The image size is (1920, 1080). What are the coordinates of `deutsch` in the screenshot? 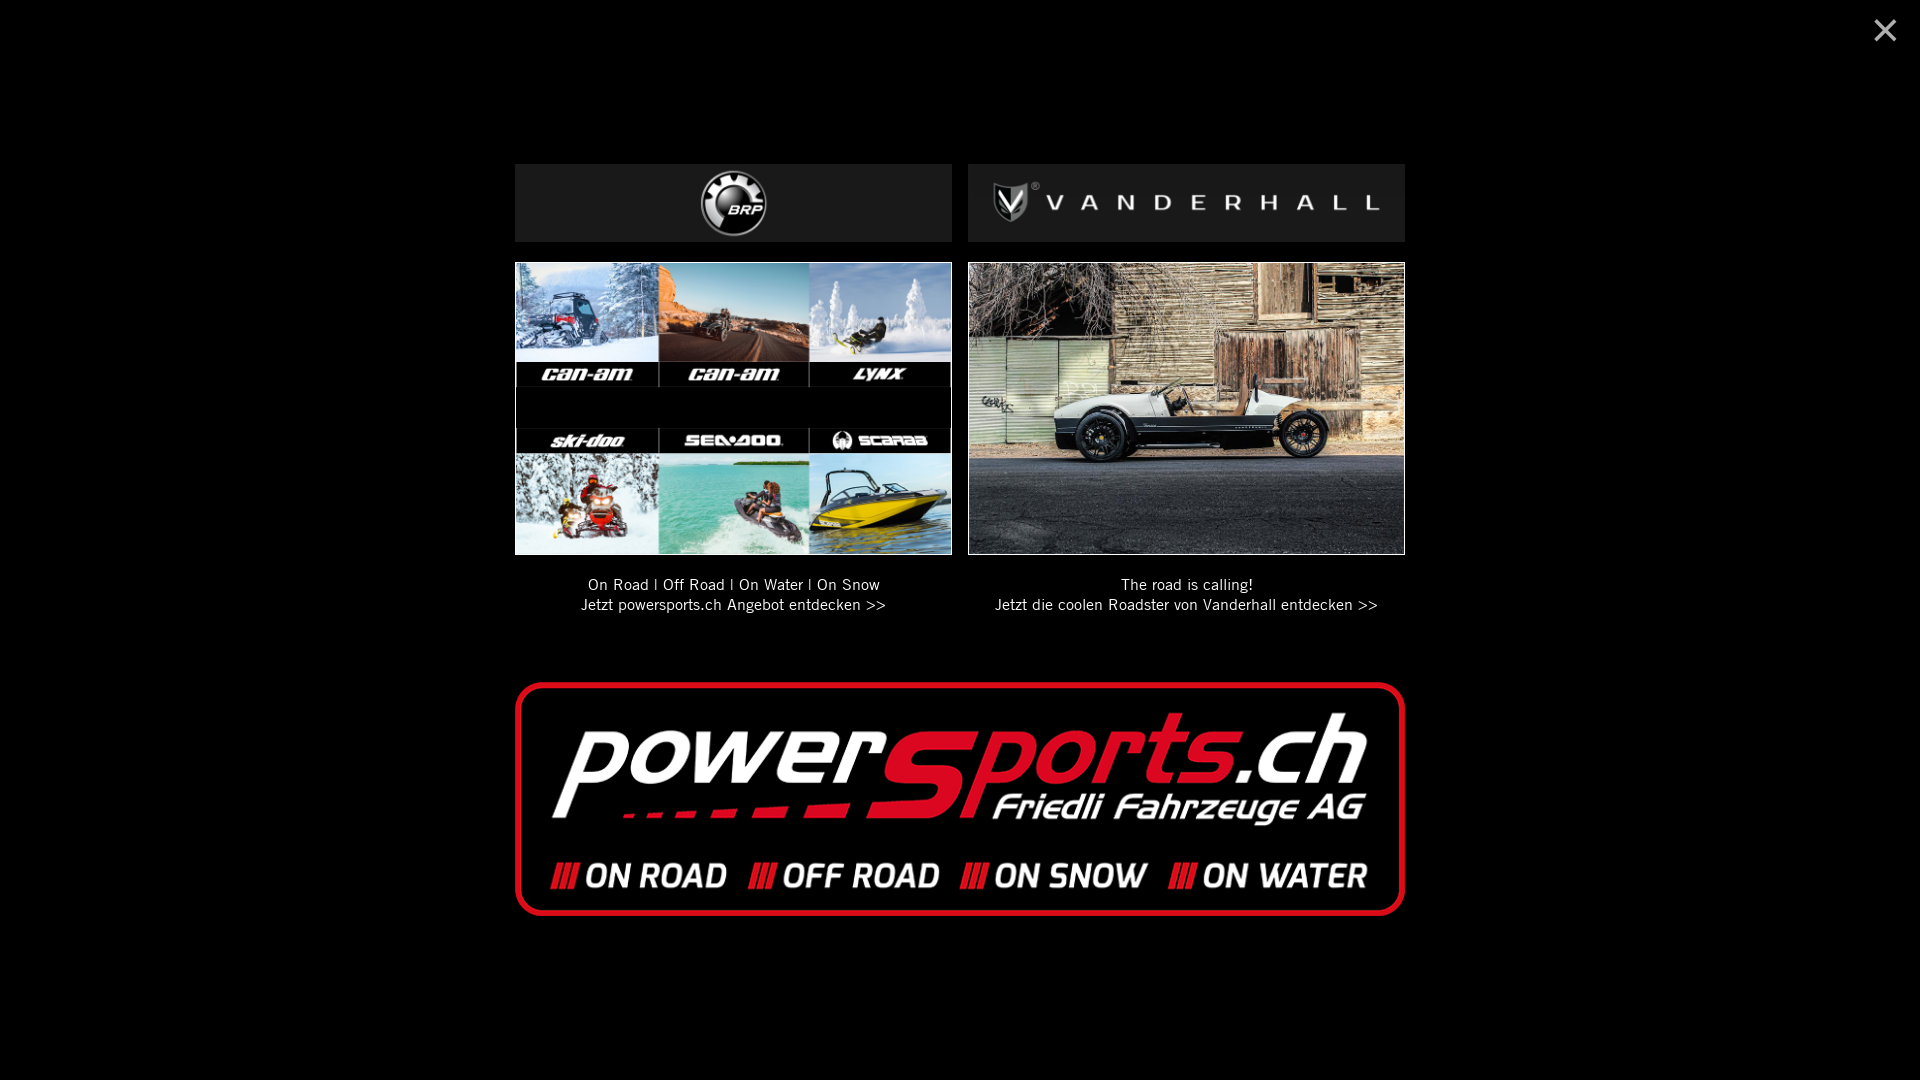 It's located at (1456, 100).